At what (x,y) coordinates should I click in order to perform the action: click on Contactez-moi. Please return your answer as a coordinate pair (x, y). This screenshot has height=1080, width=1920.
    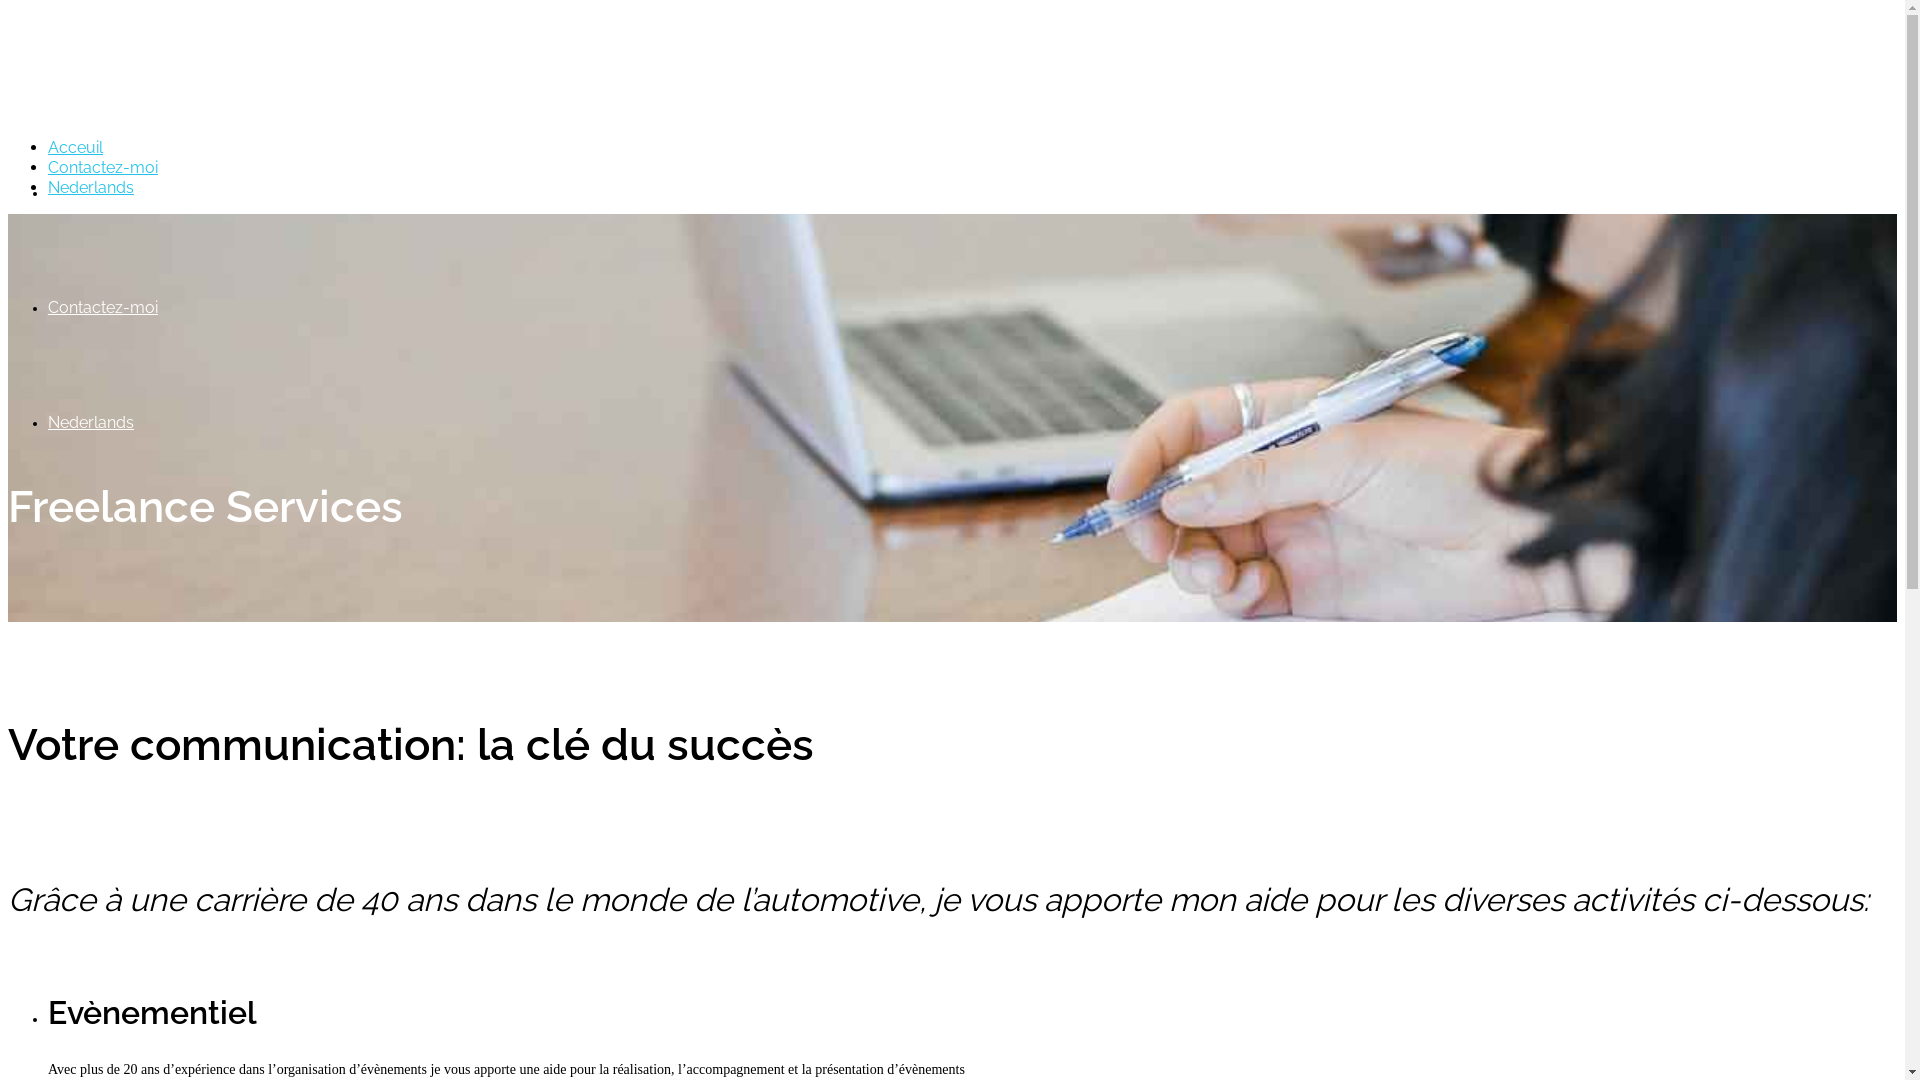
    Looking at the image, I should click on (103, 308).